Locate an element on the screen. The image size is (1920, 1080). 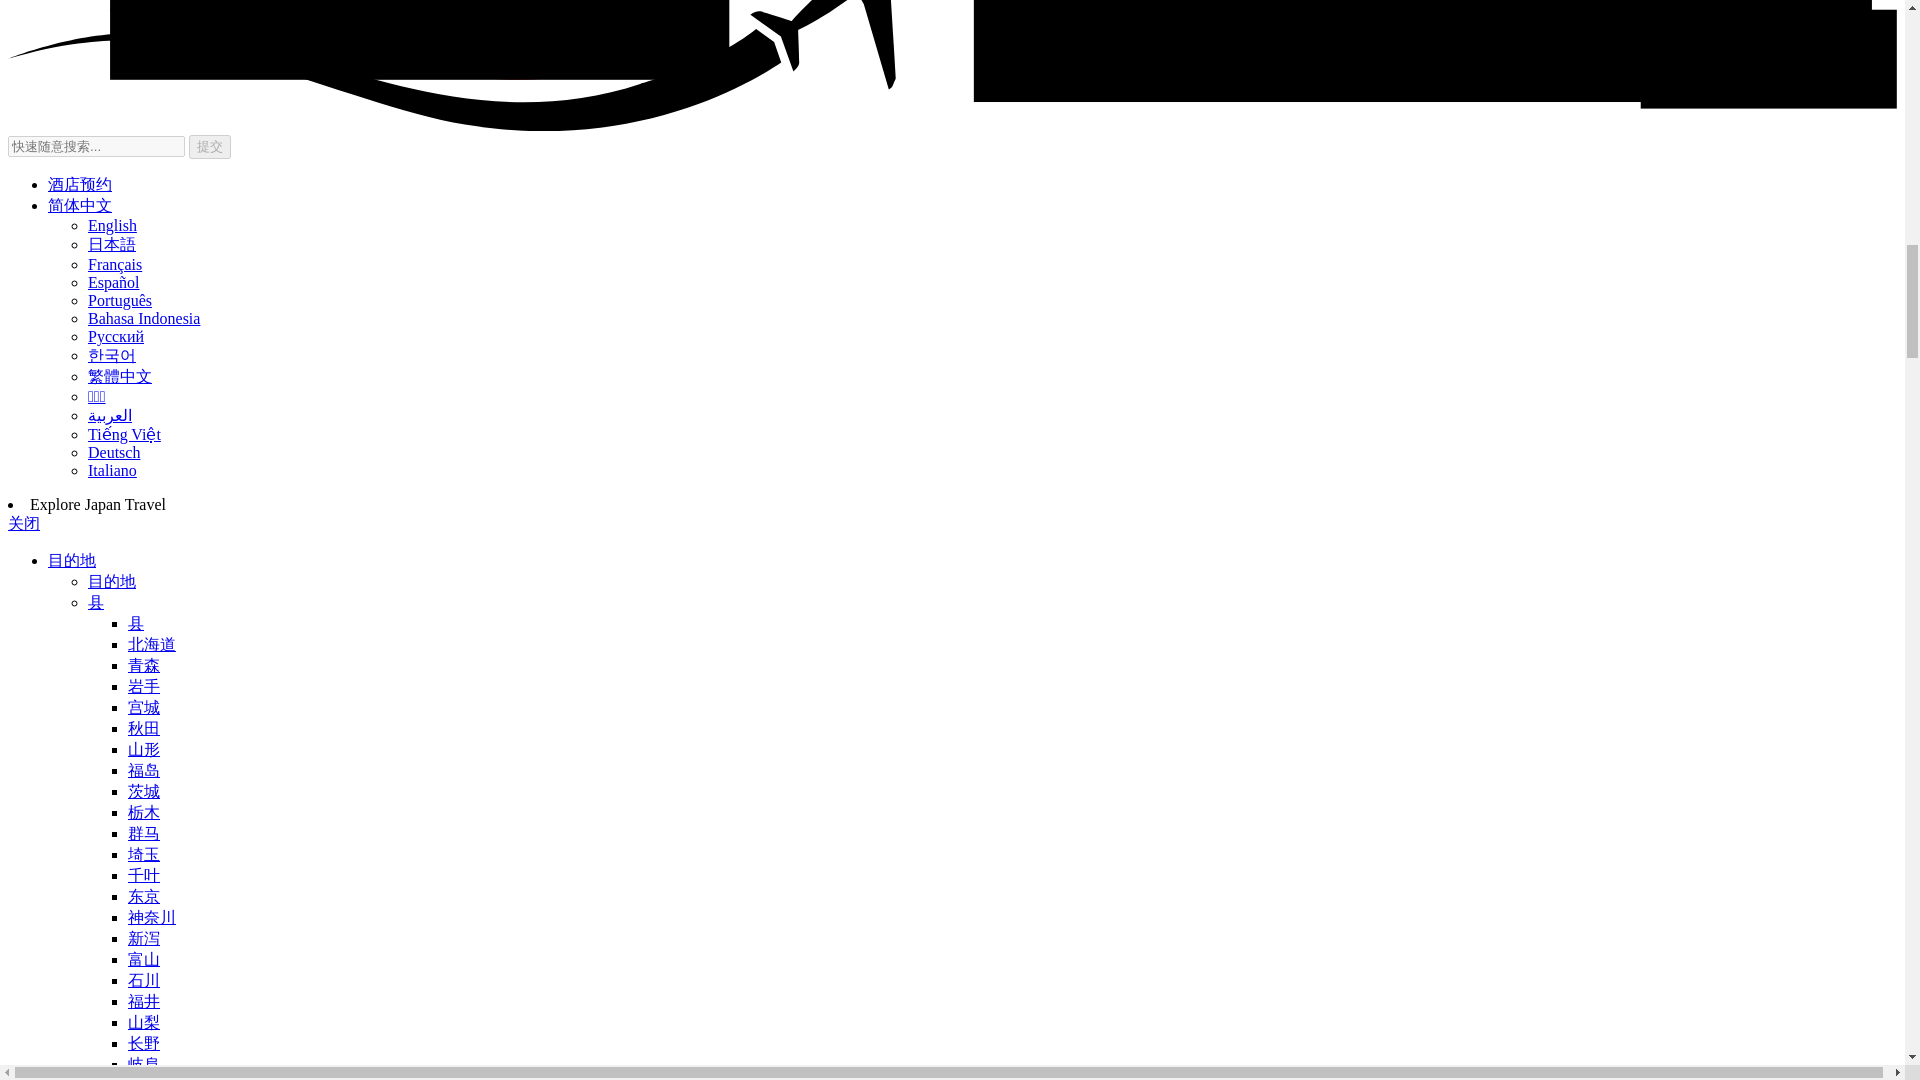
English is located at coordinates (112, 226).